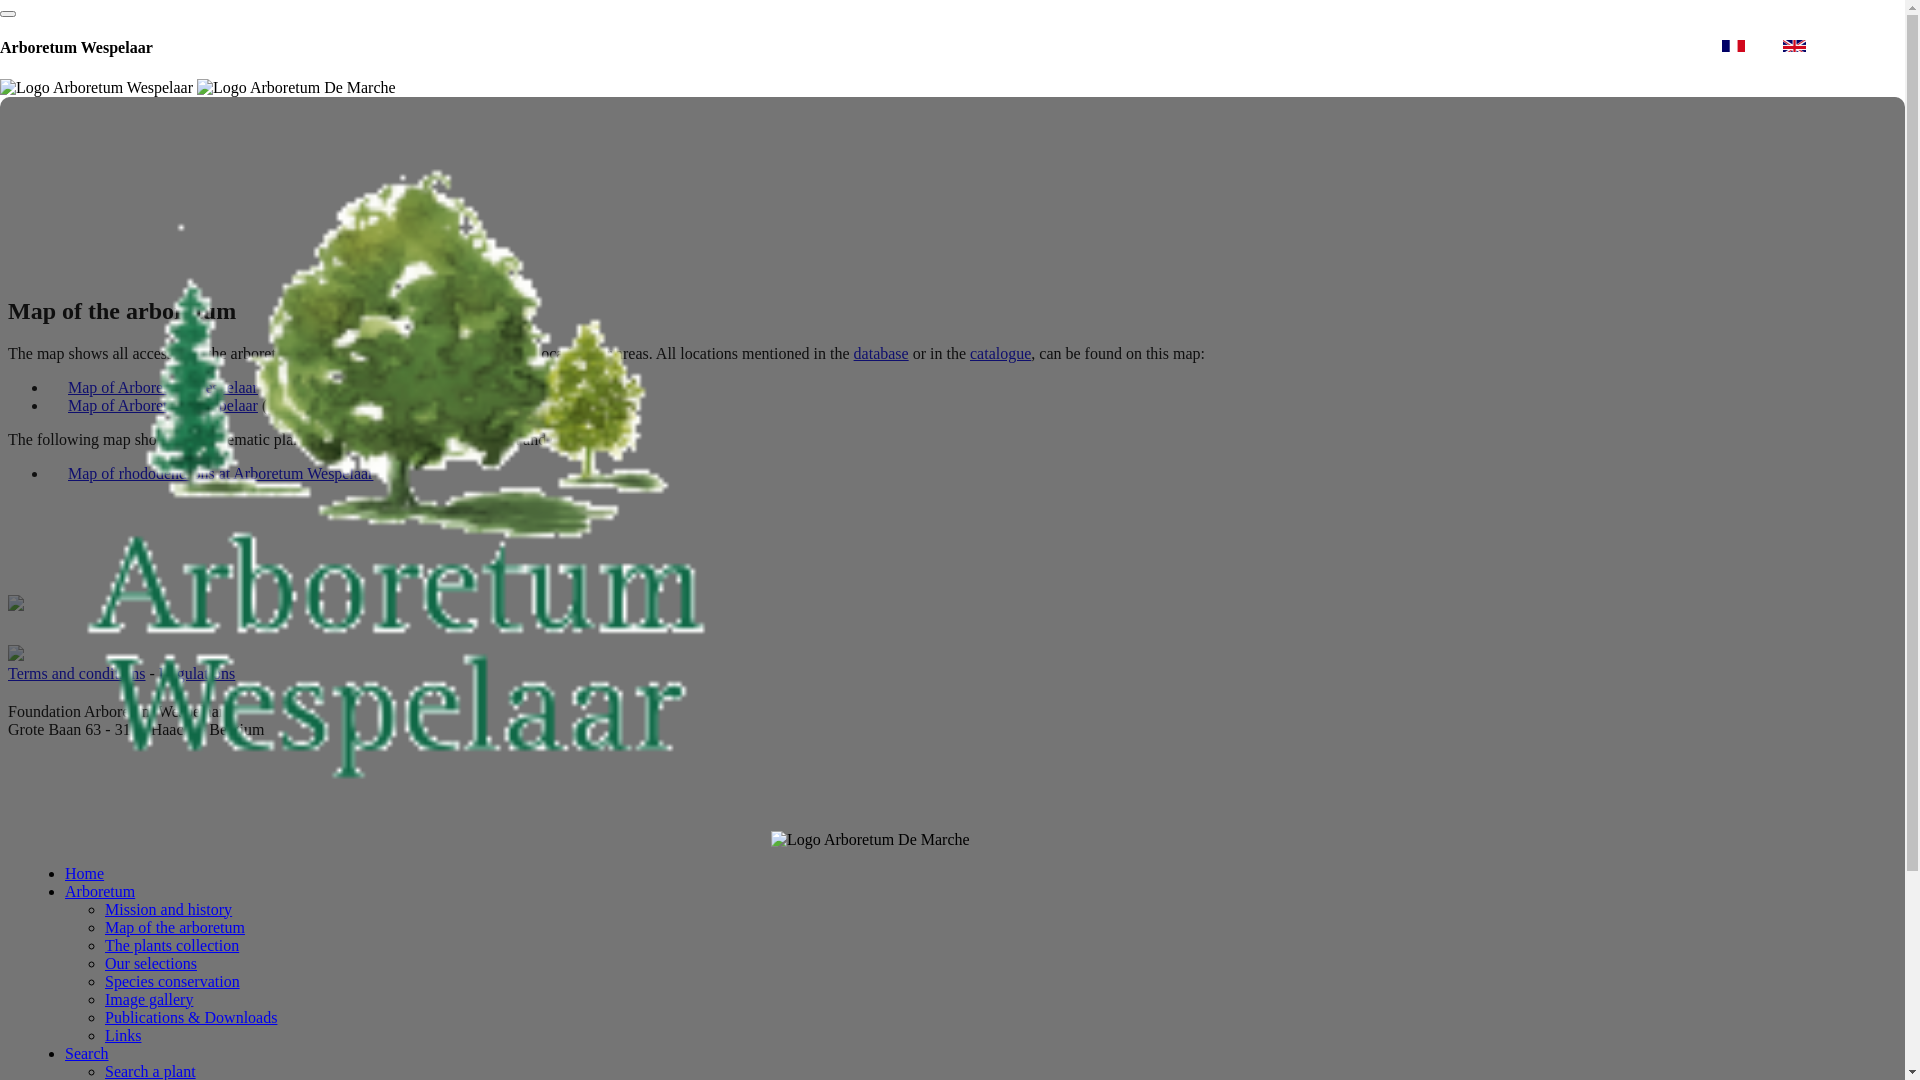  Describe the element at coordinates (153, 390) in the screenshot. I see `Map of Arboretum Wespelaar` at that location.